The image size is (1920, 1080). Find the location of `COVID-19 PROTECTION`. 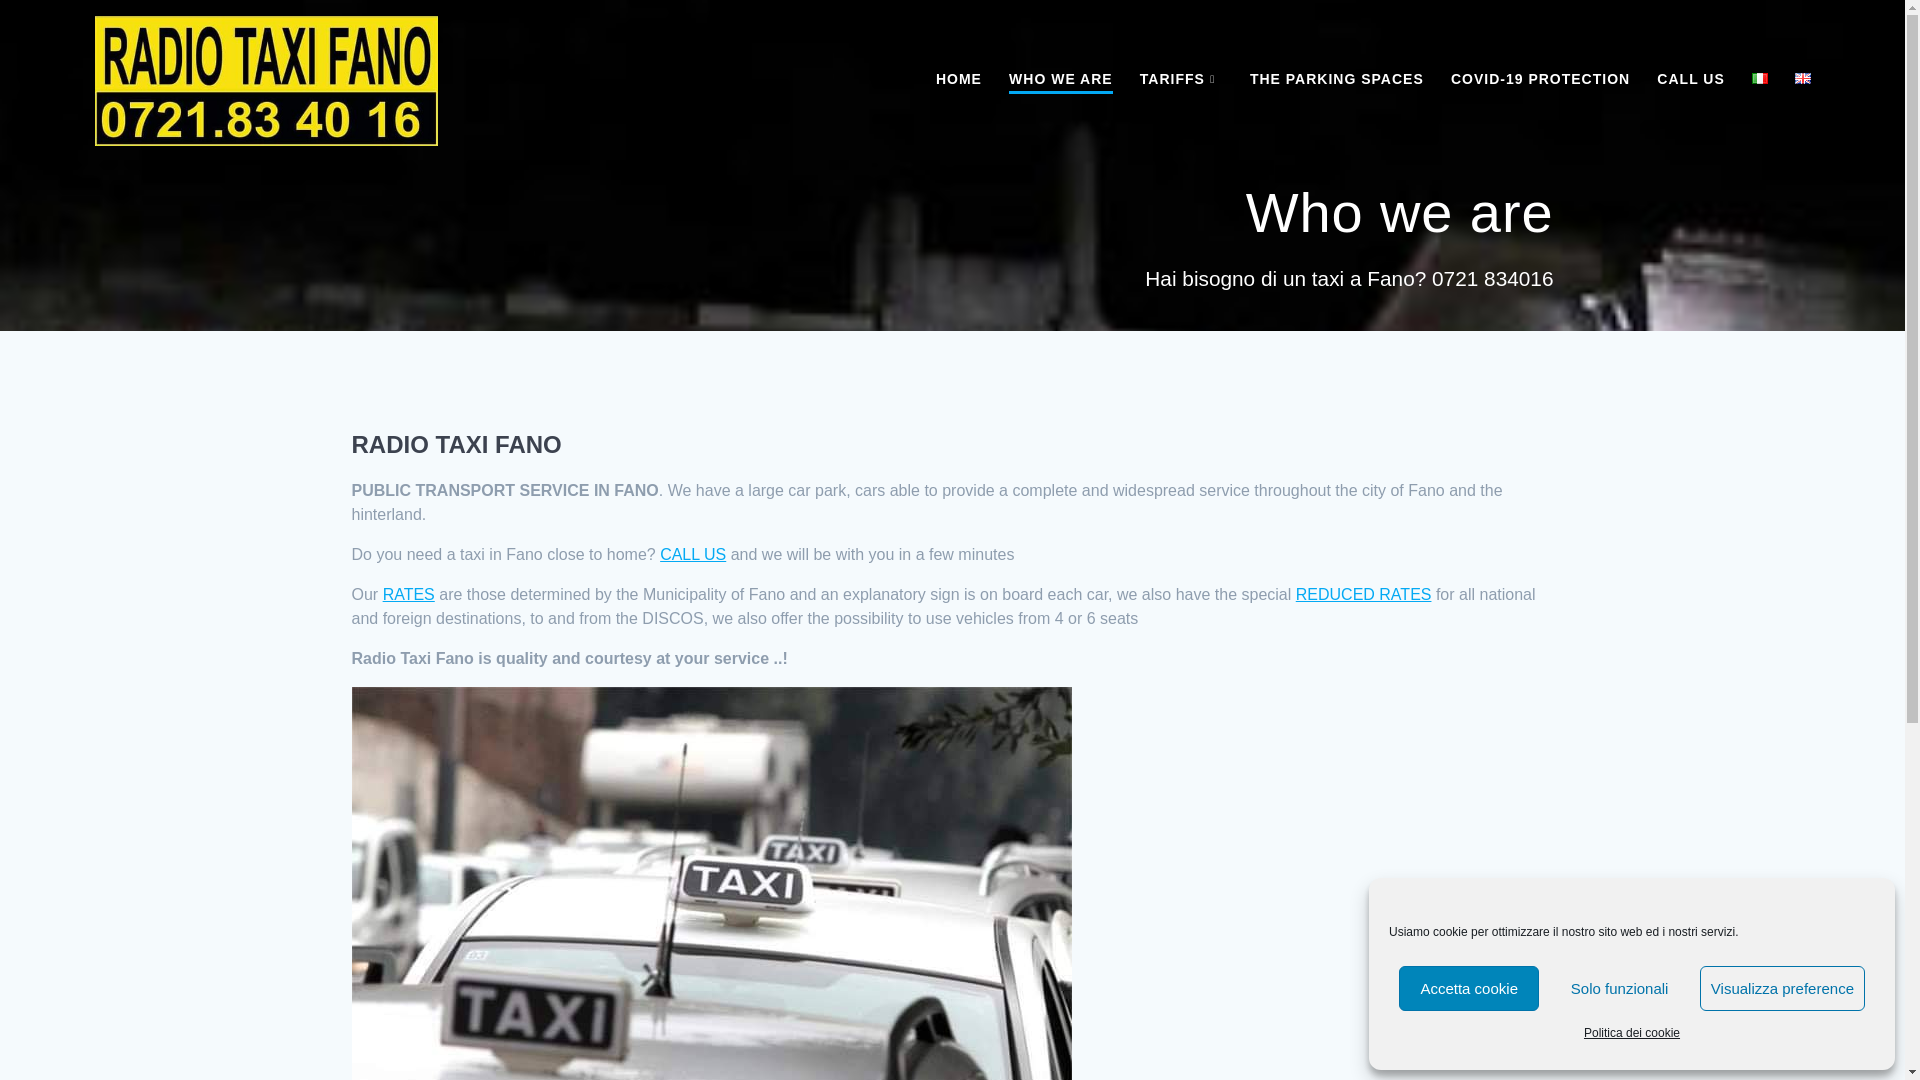

COVID-19 PROTECTION is located at coordinates (1540, 78).